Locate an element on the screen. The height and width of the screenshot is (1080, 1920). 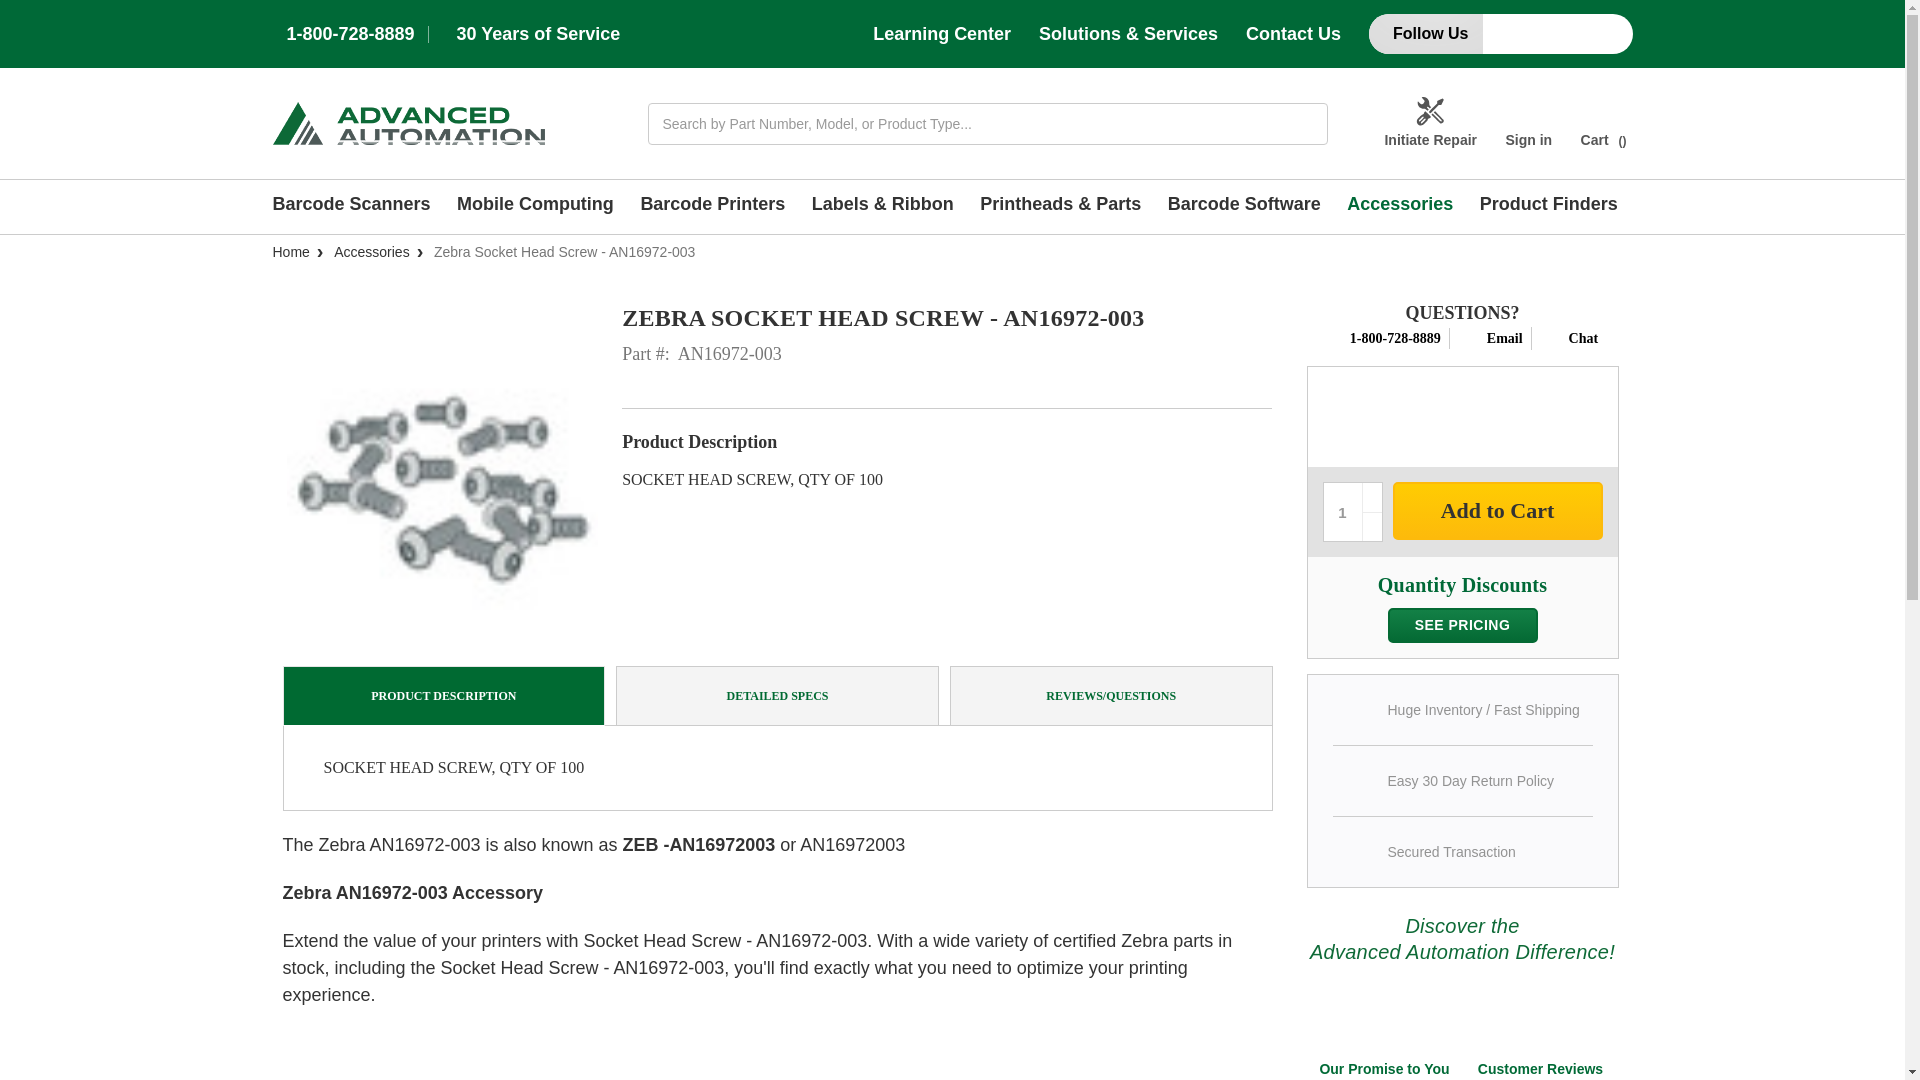
Add to Cart is located at coordinates (1496, 510).